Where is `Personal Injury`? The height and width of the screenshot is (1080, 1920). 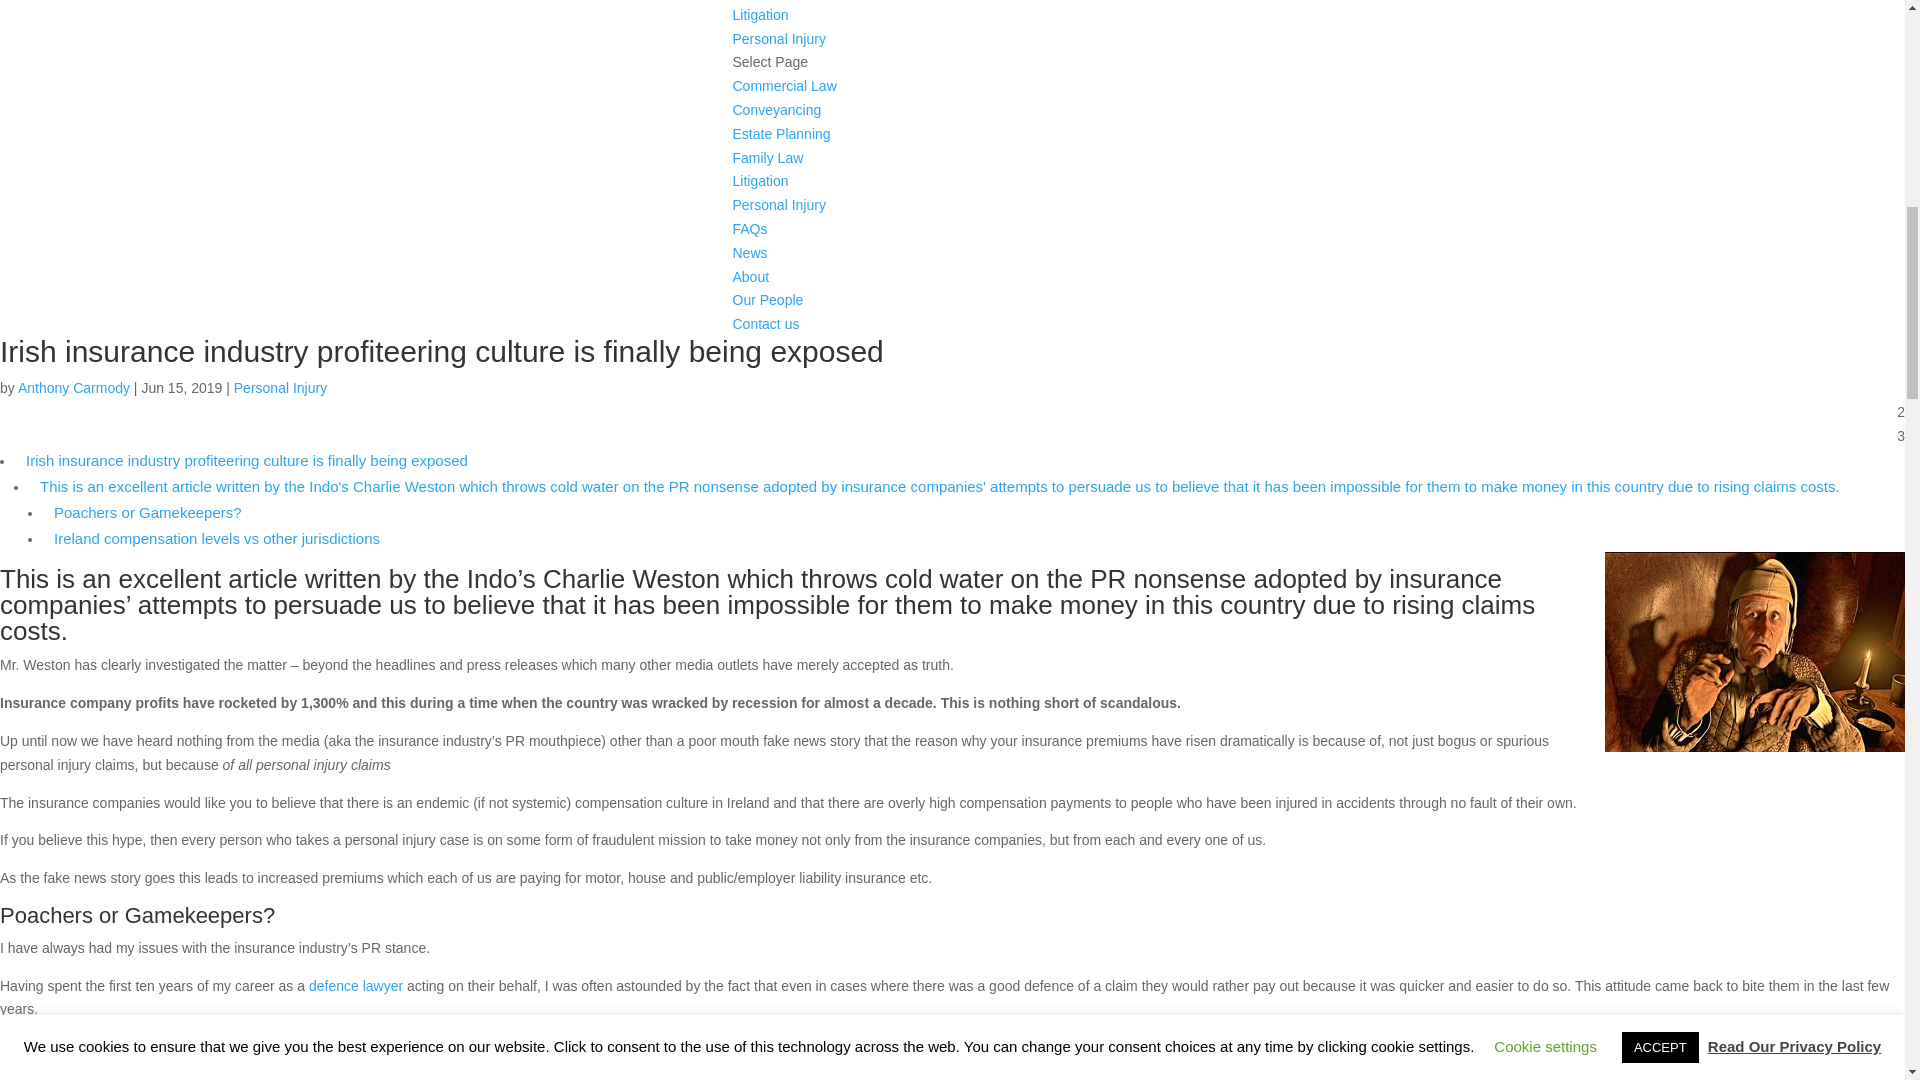 Personal Injury is located at coordinates (280, 388).